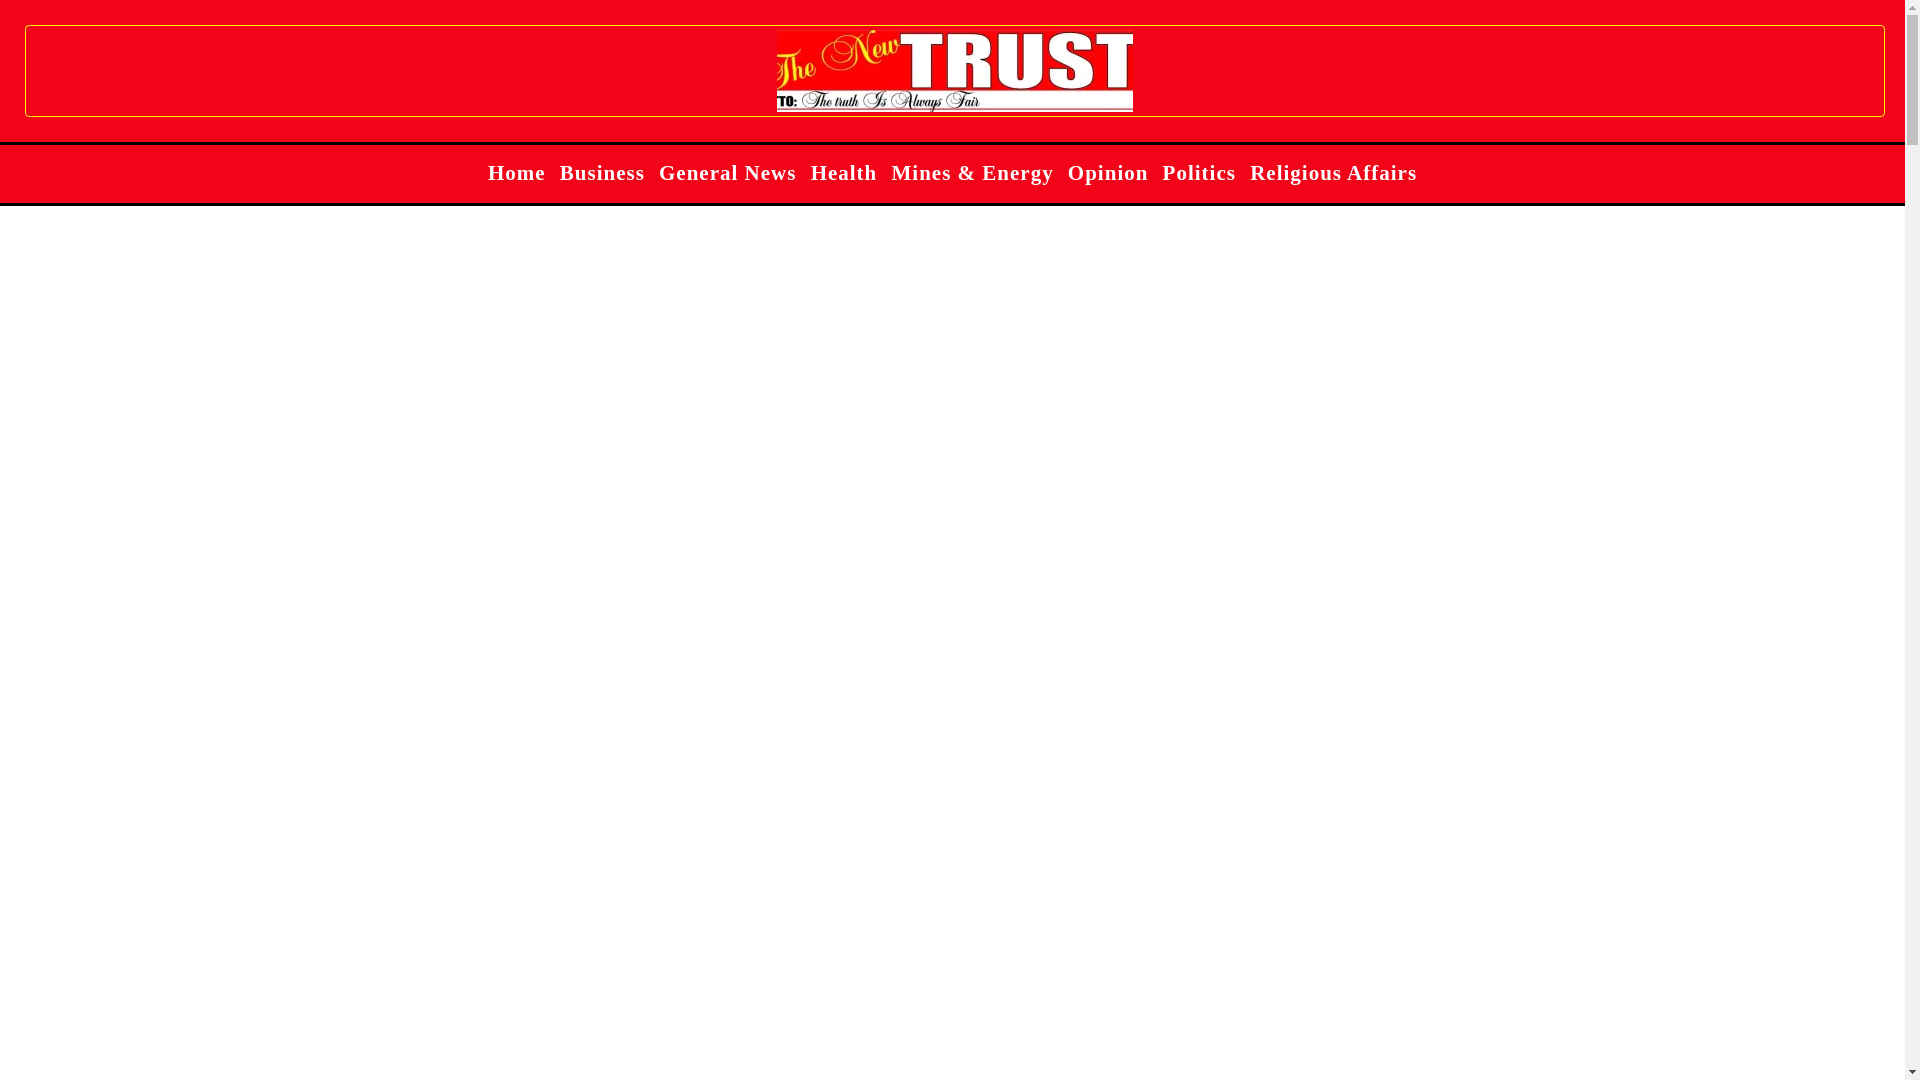  I want to click on General News, so click(734, 172).